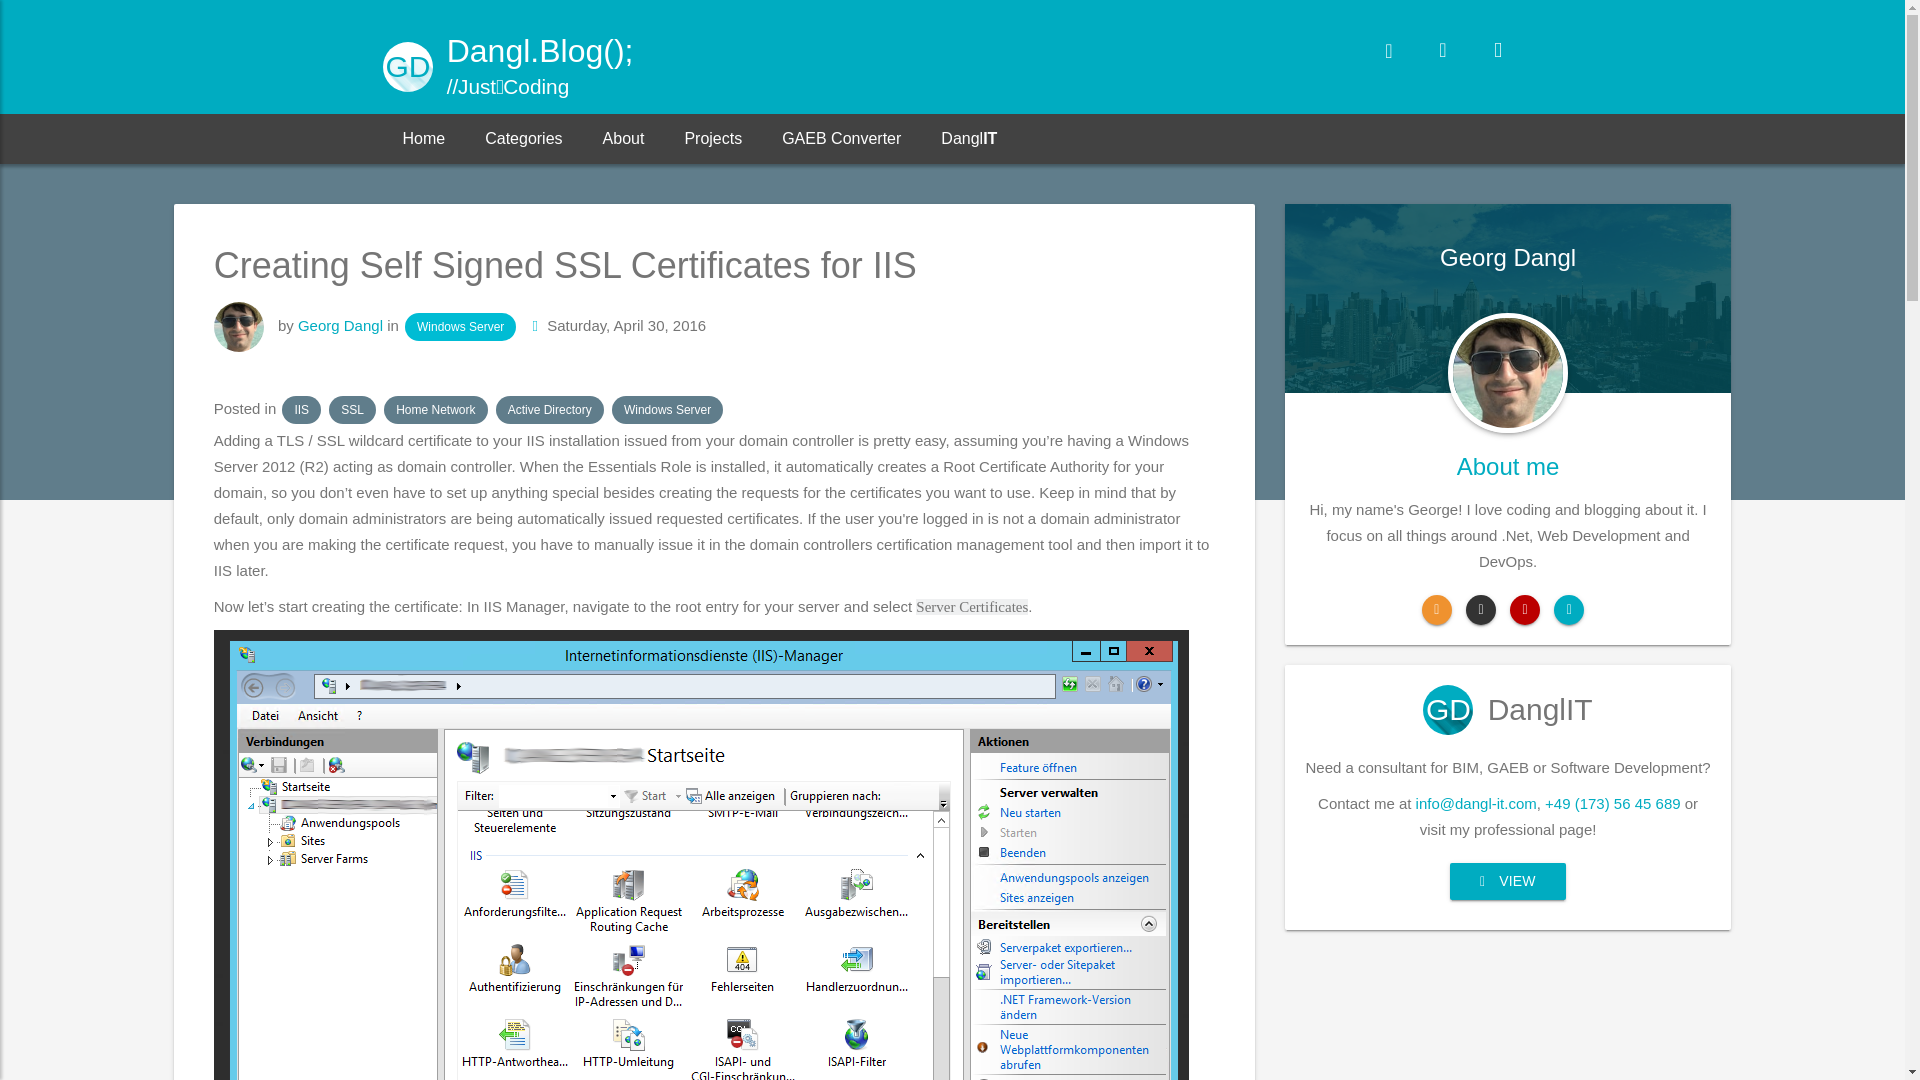 This screenshot has height=1080, width=1920. Describe the element at coordinates (352, 410) in the screenshot. I see `SSL` at that location.